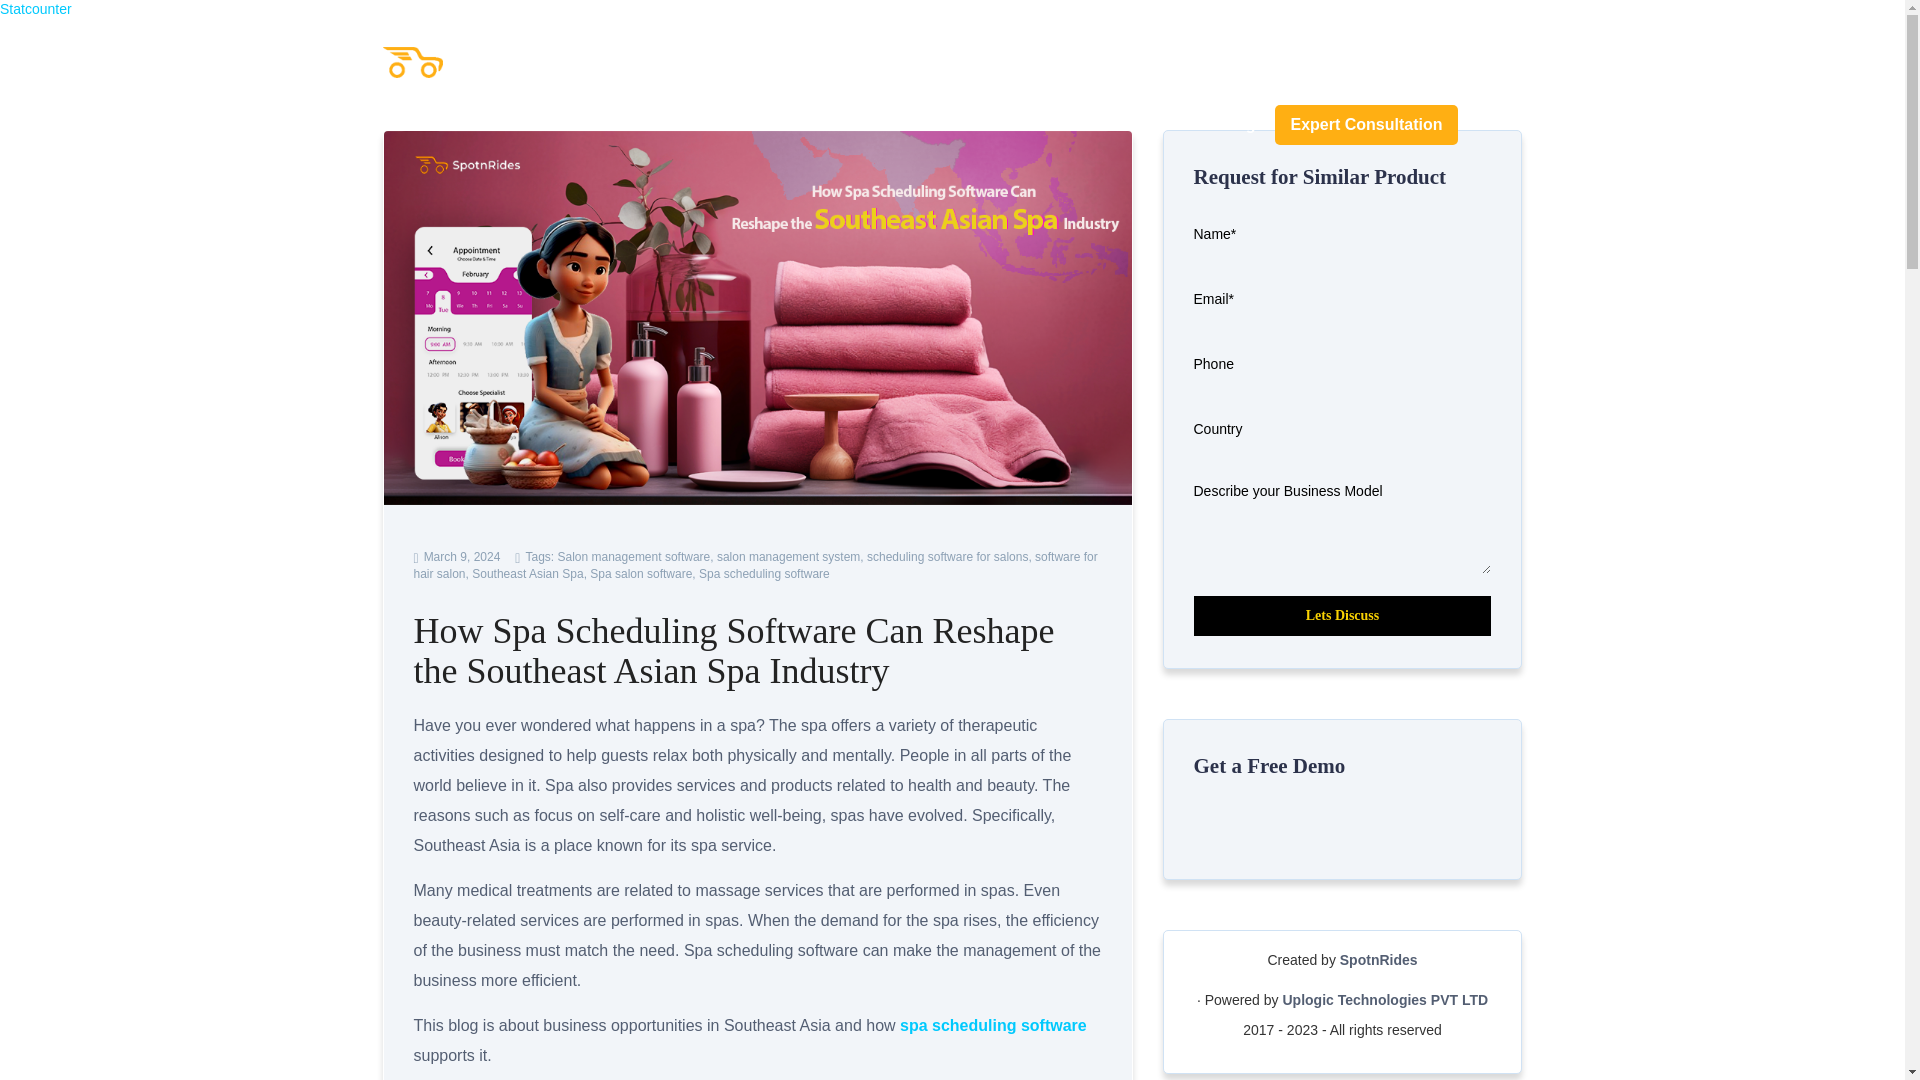 The image size is (1920, 1080). I want to click on Statcounter, so click(36, 9).